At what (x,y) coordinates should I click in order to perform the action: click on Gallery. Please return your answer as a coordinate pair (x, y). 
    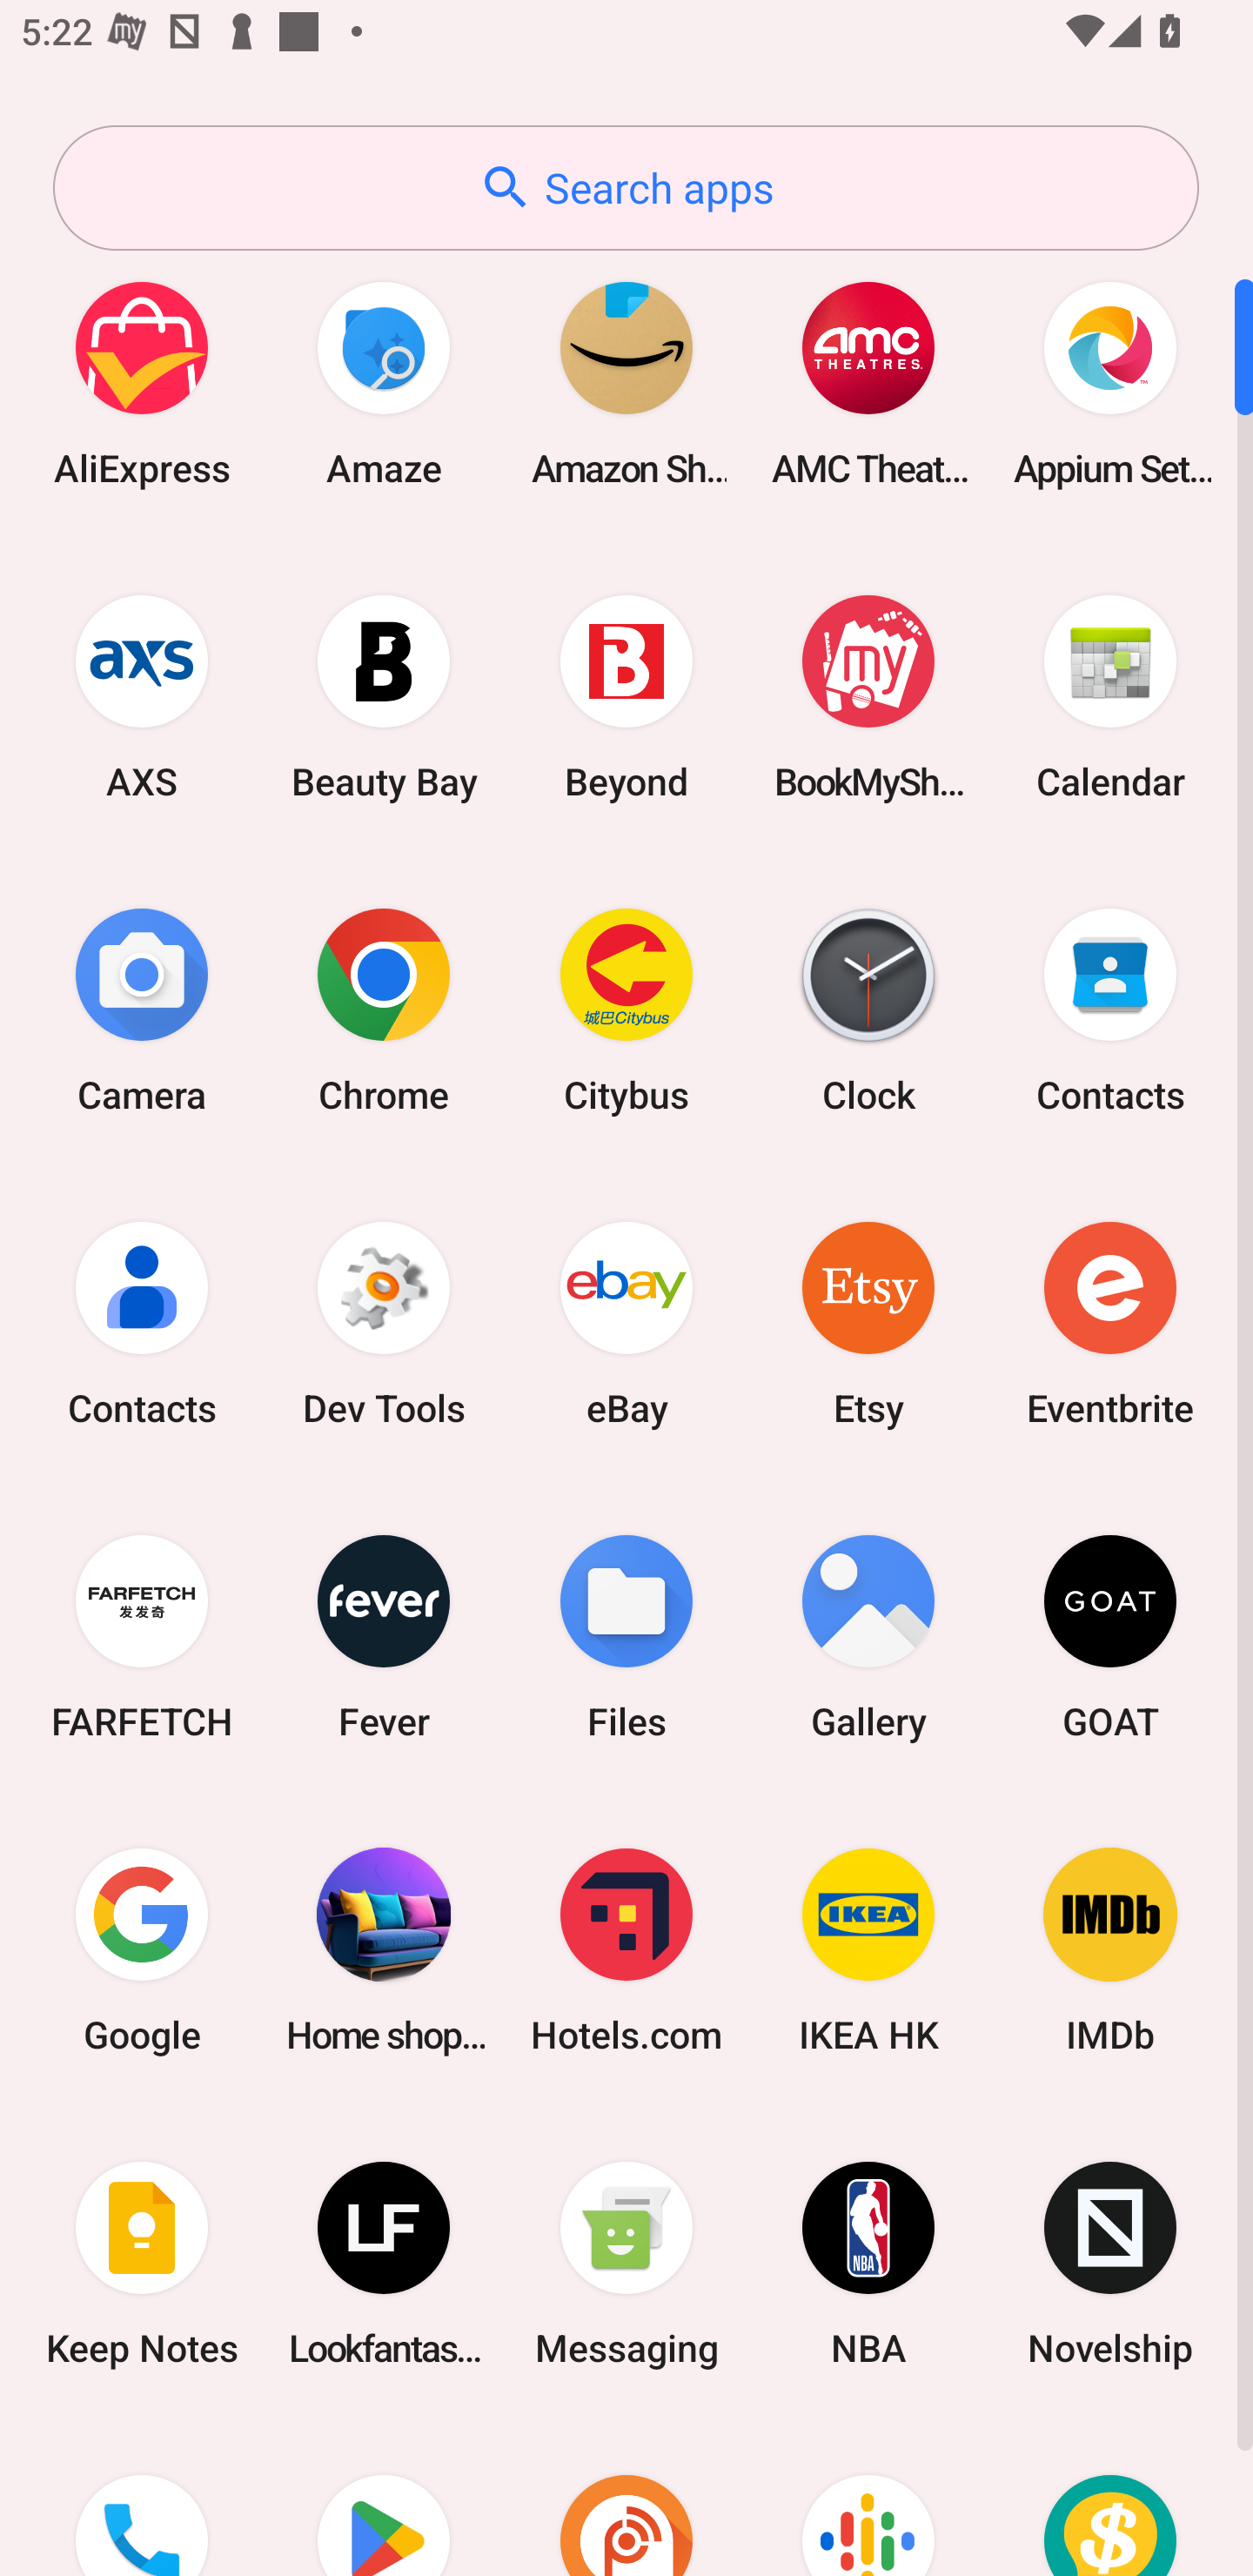
    Looking at the image, I should click on (868, 1636).